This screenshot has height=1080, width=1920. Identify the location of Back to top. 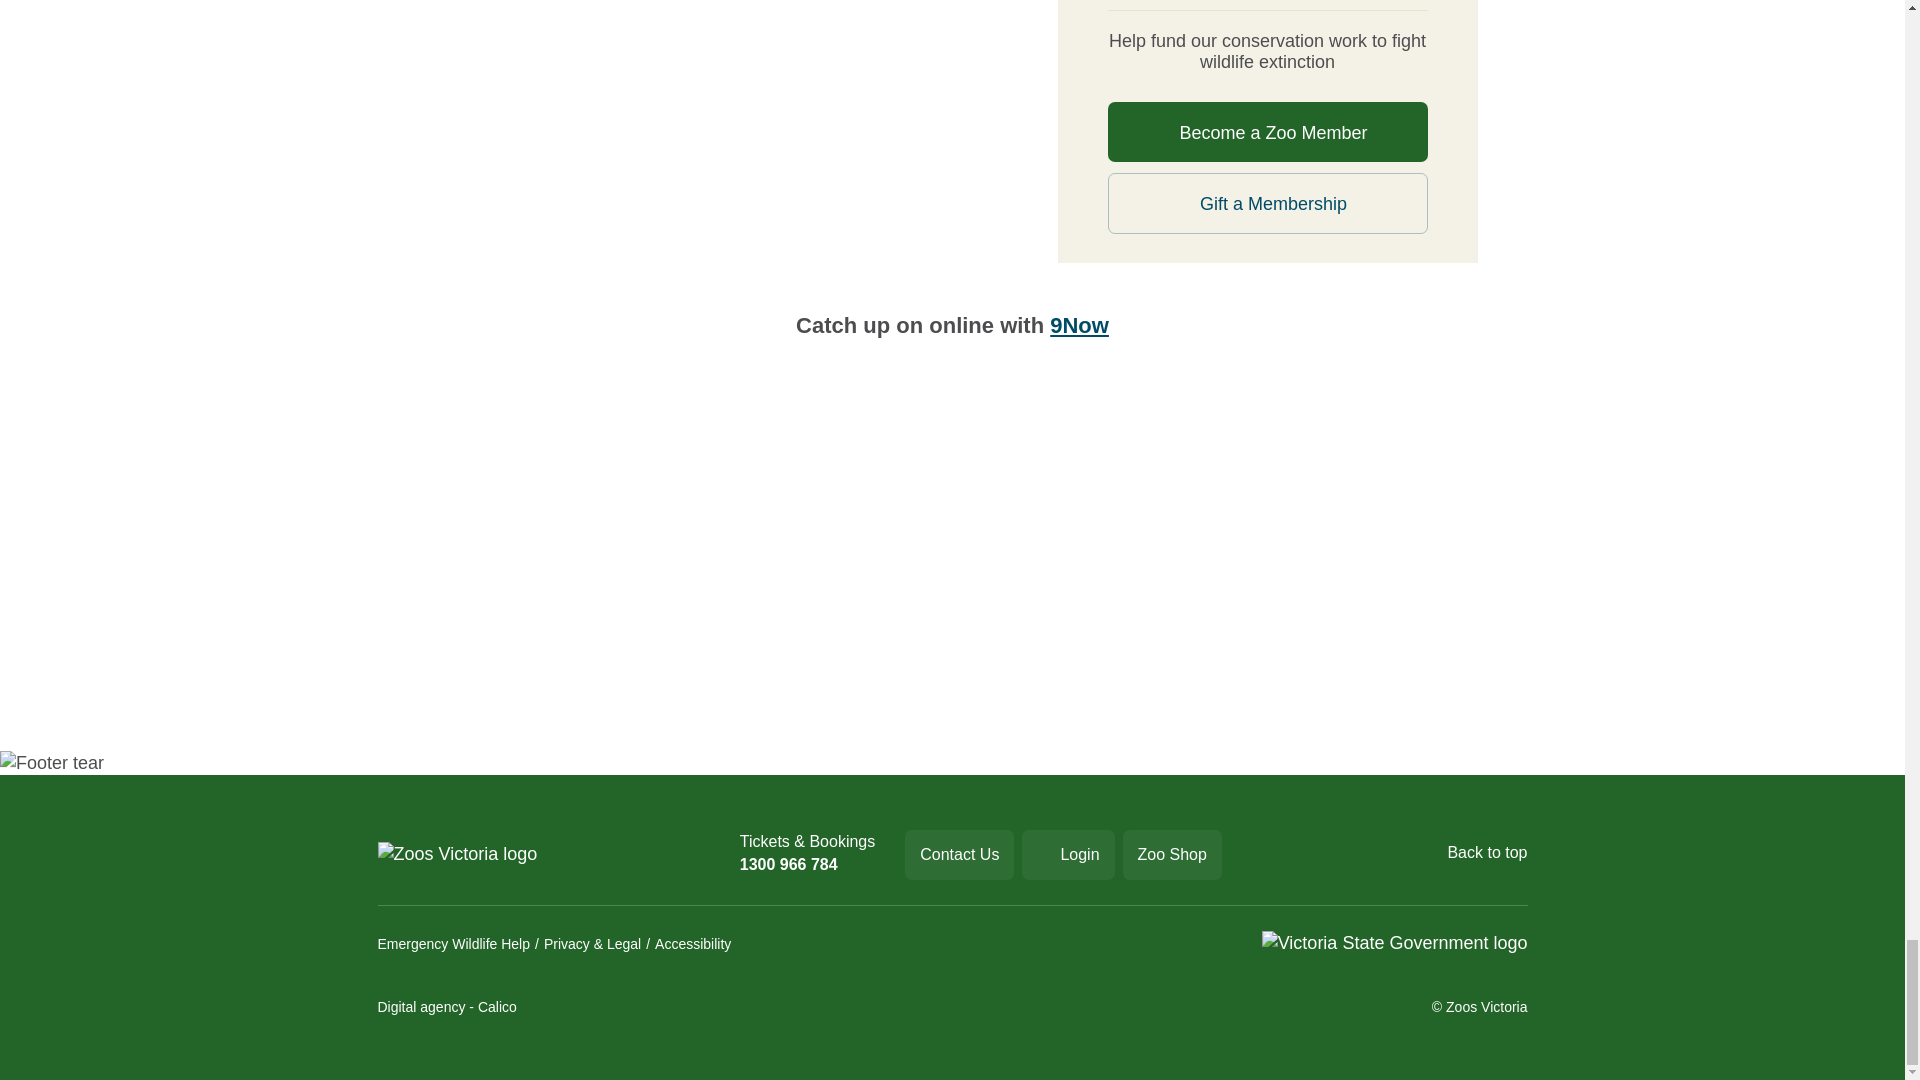
(1475, 854).